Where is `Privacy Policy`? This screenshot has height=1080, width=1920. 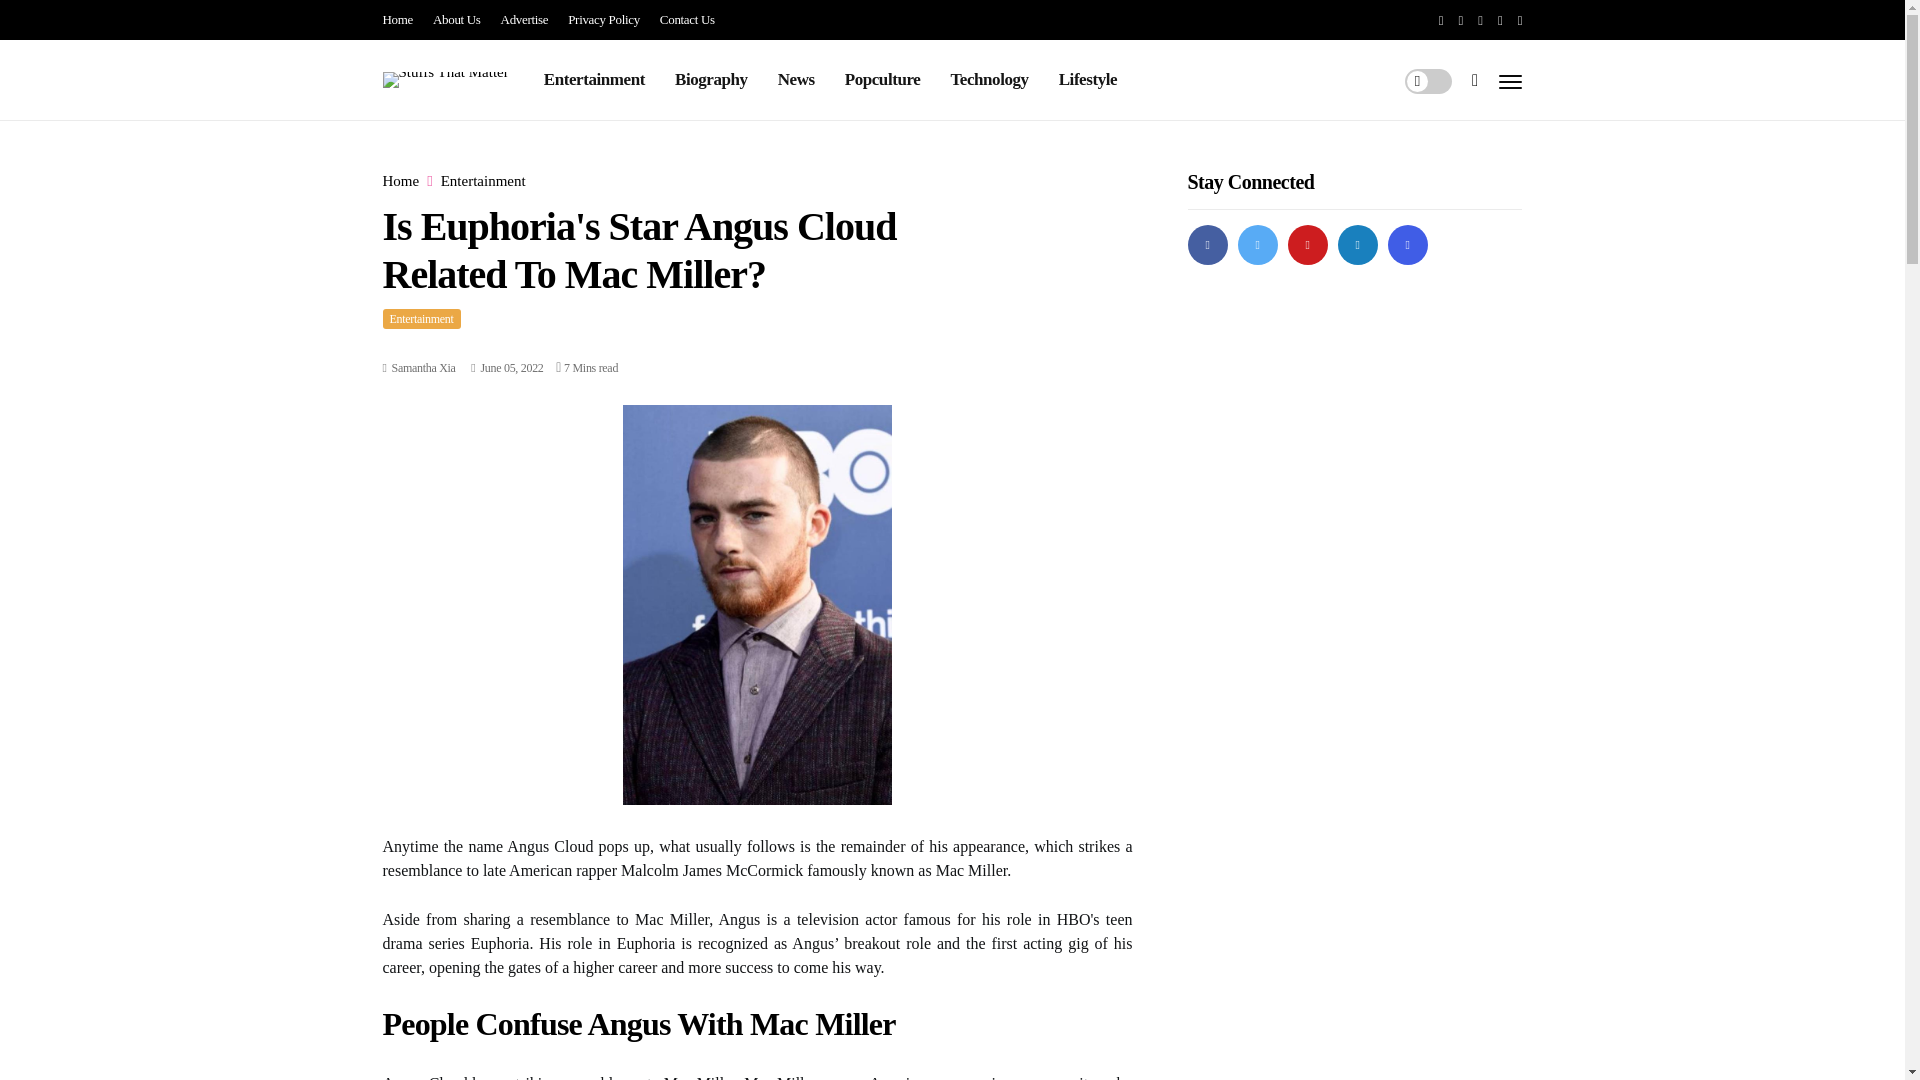
Privacy Policy is located at coordinates (604, 20).